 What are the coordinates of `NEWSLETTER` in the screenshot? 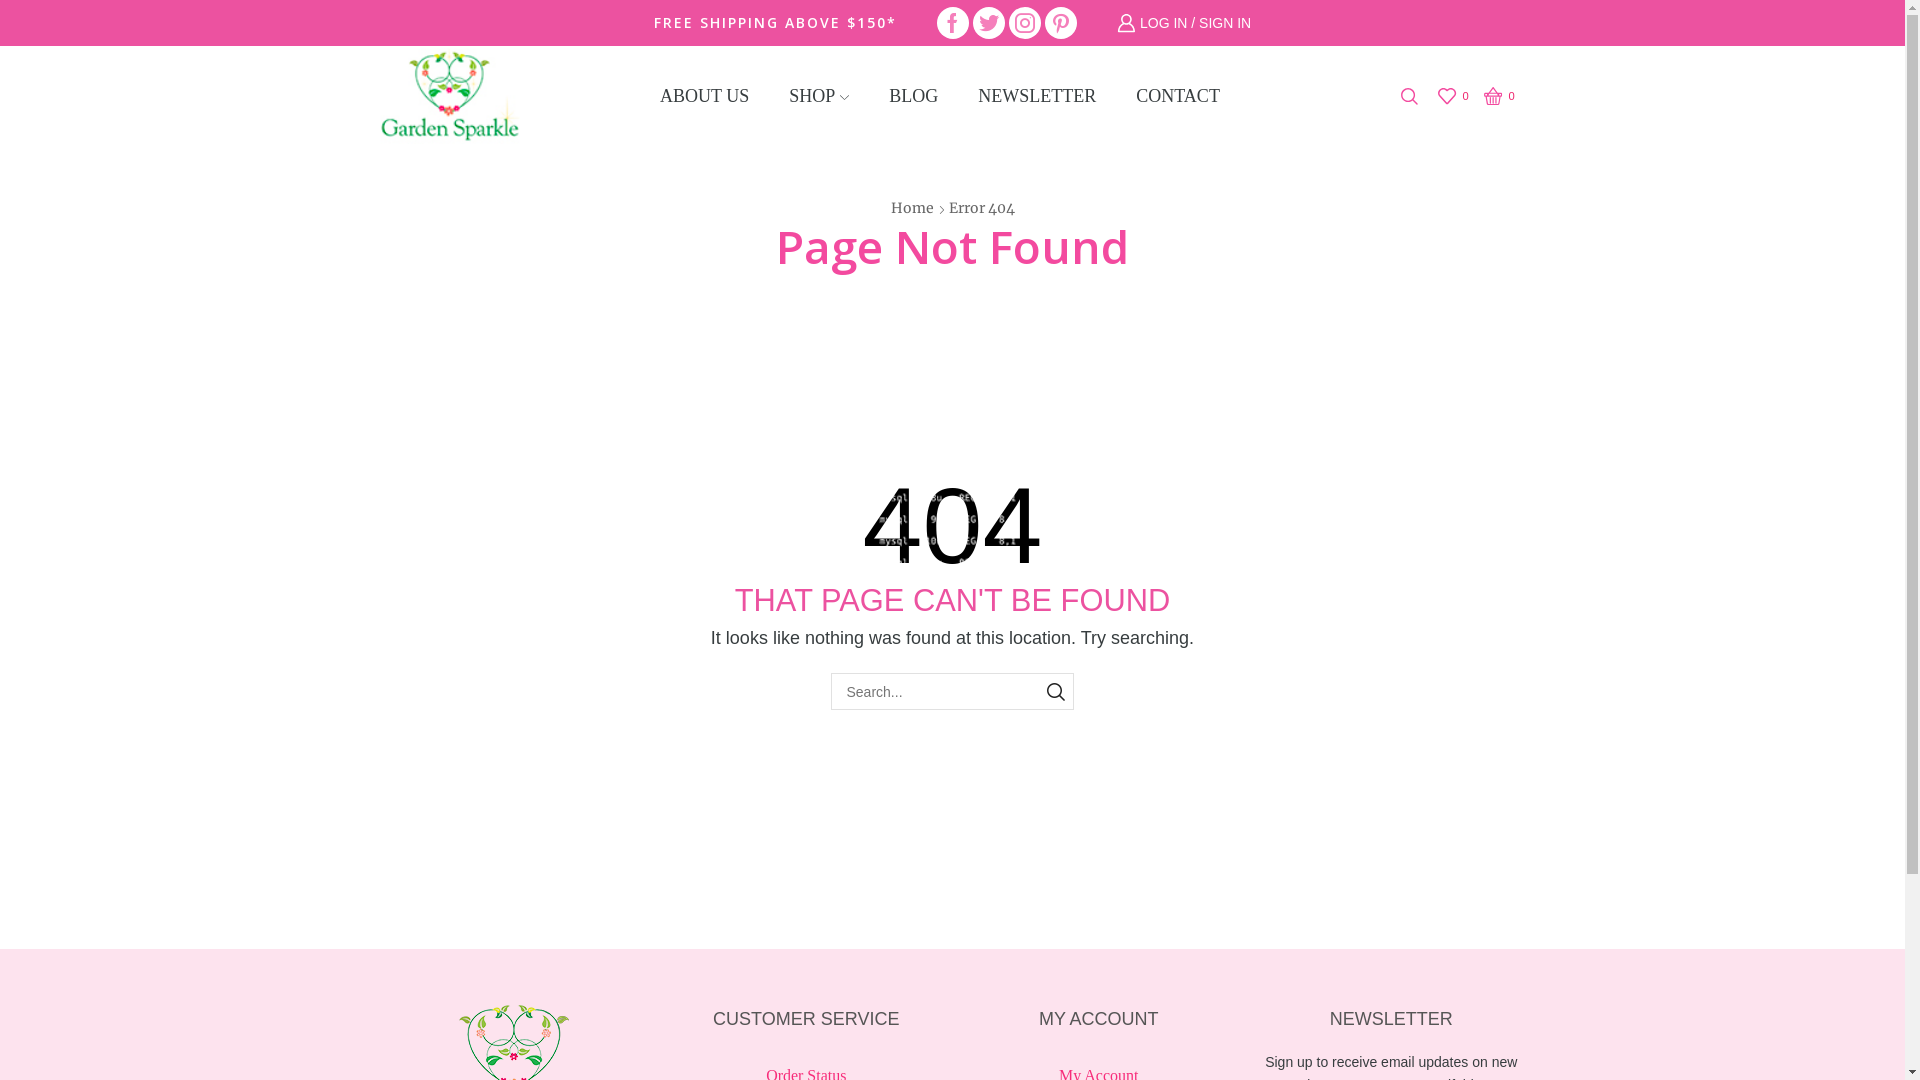 It's located at (1037, 96).